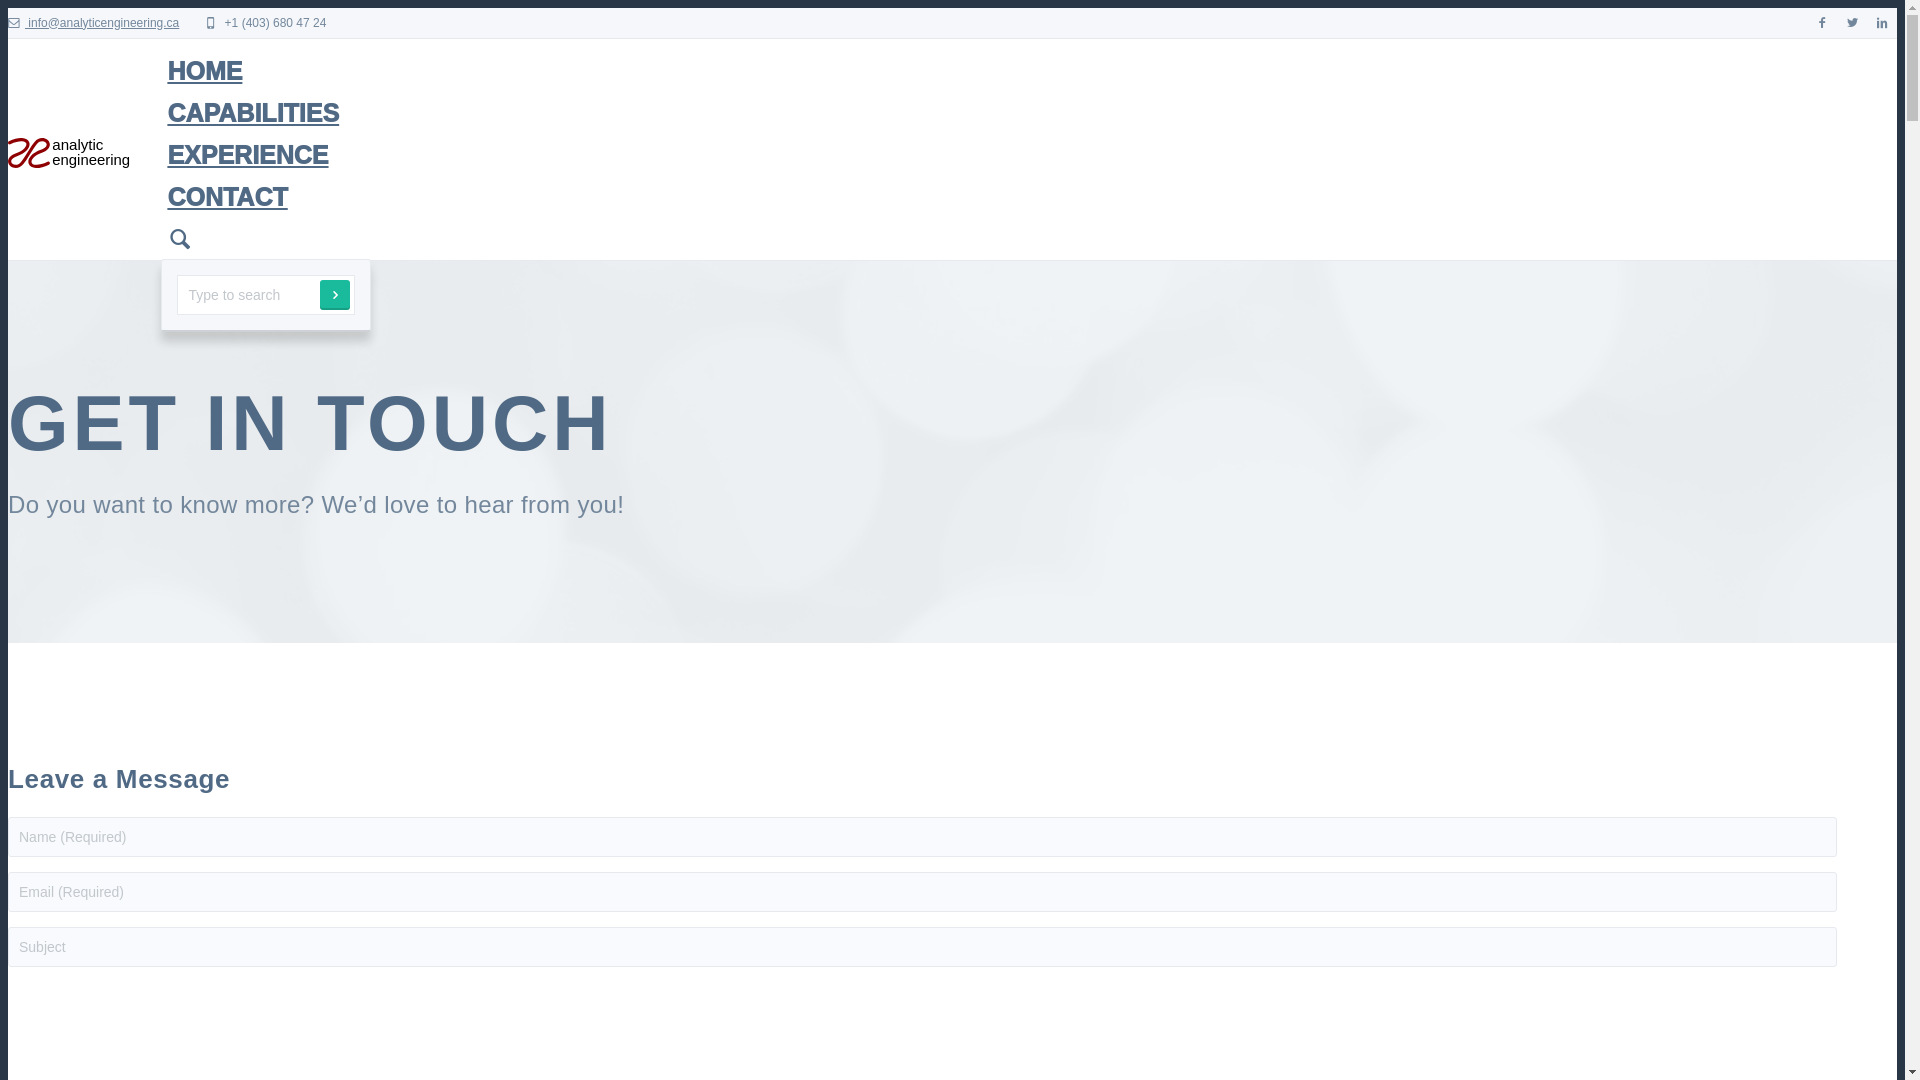 This screenshot has height=1080, width=1920. Describe the element at coordinates (1029, 71) in the screenshot. I see `HOME` at that location.